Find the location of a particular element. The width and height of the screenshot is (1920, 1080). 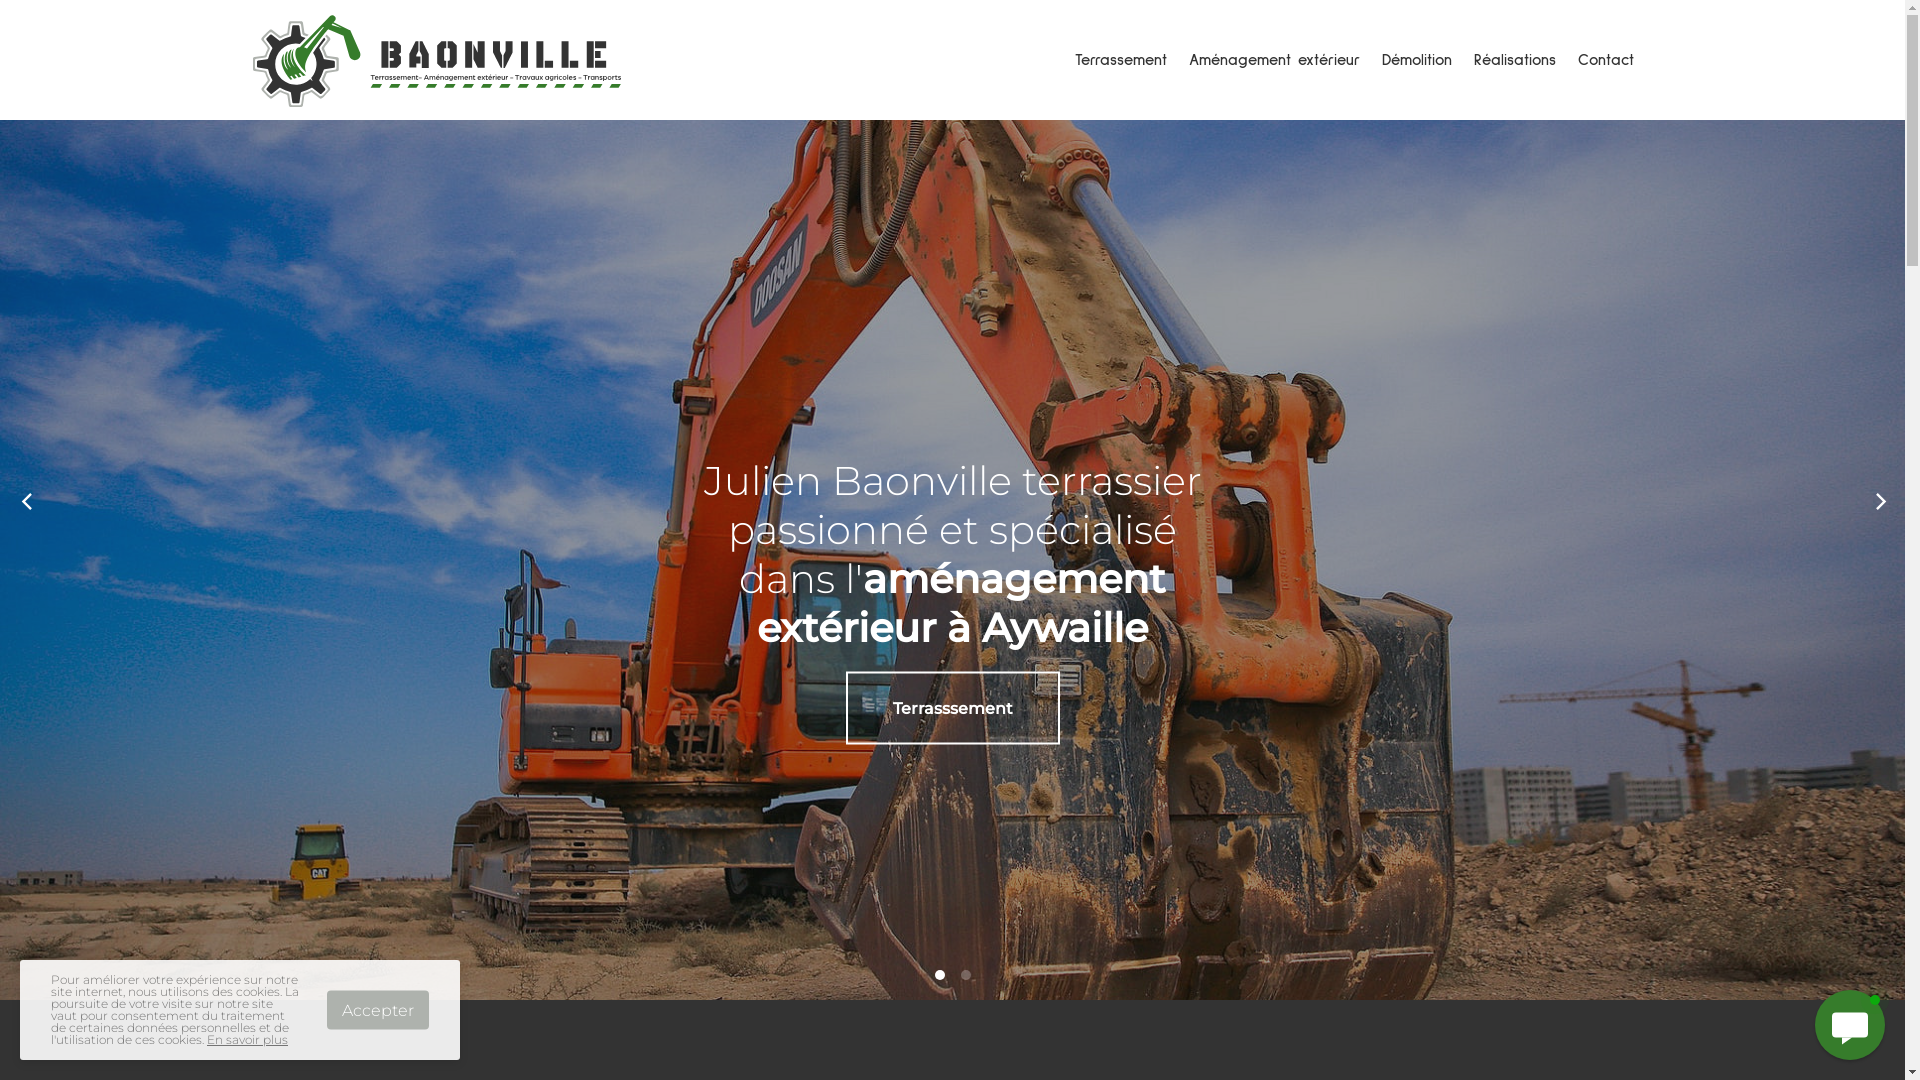

Accepter is located at coordinates (378, 1010).